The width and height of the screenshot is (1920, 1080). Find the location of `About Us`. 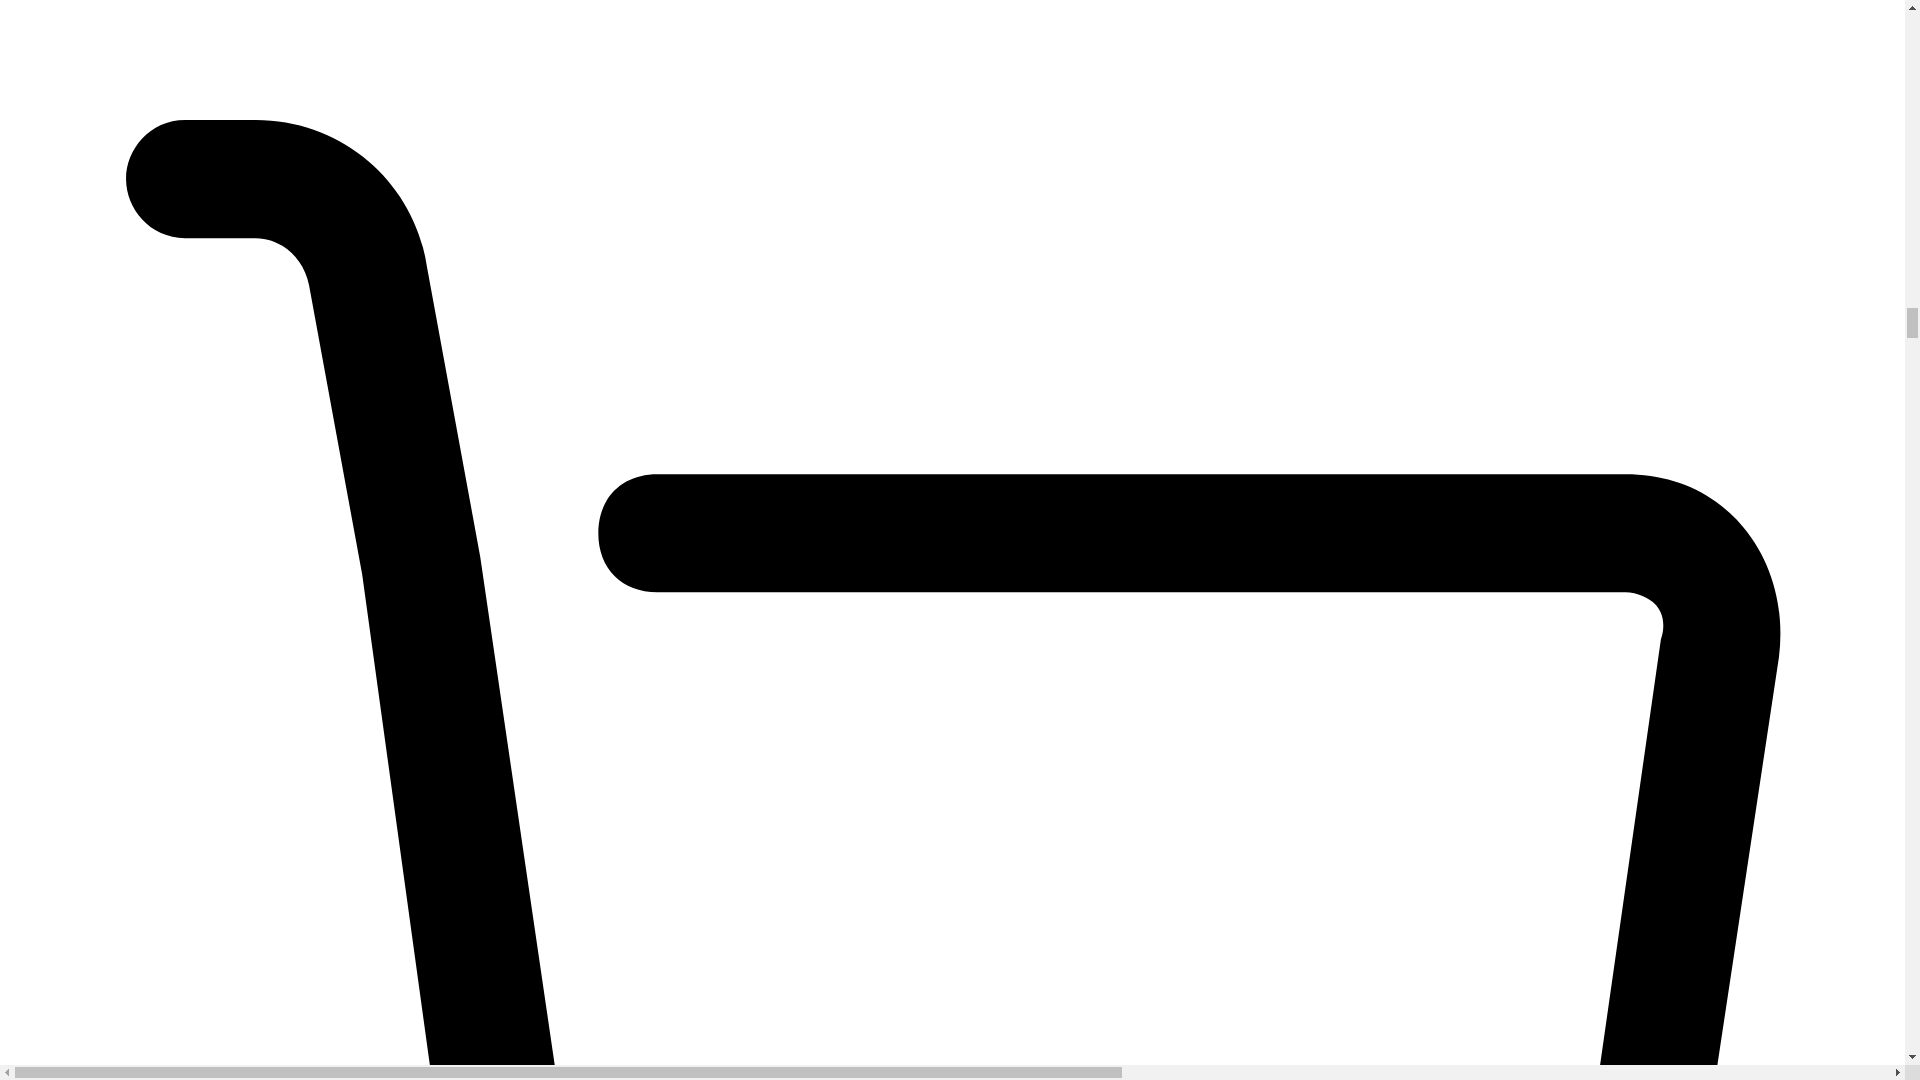

About Us is located at coordinates (38, 0).